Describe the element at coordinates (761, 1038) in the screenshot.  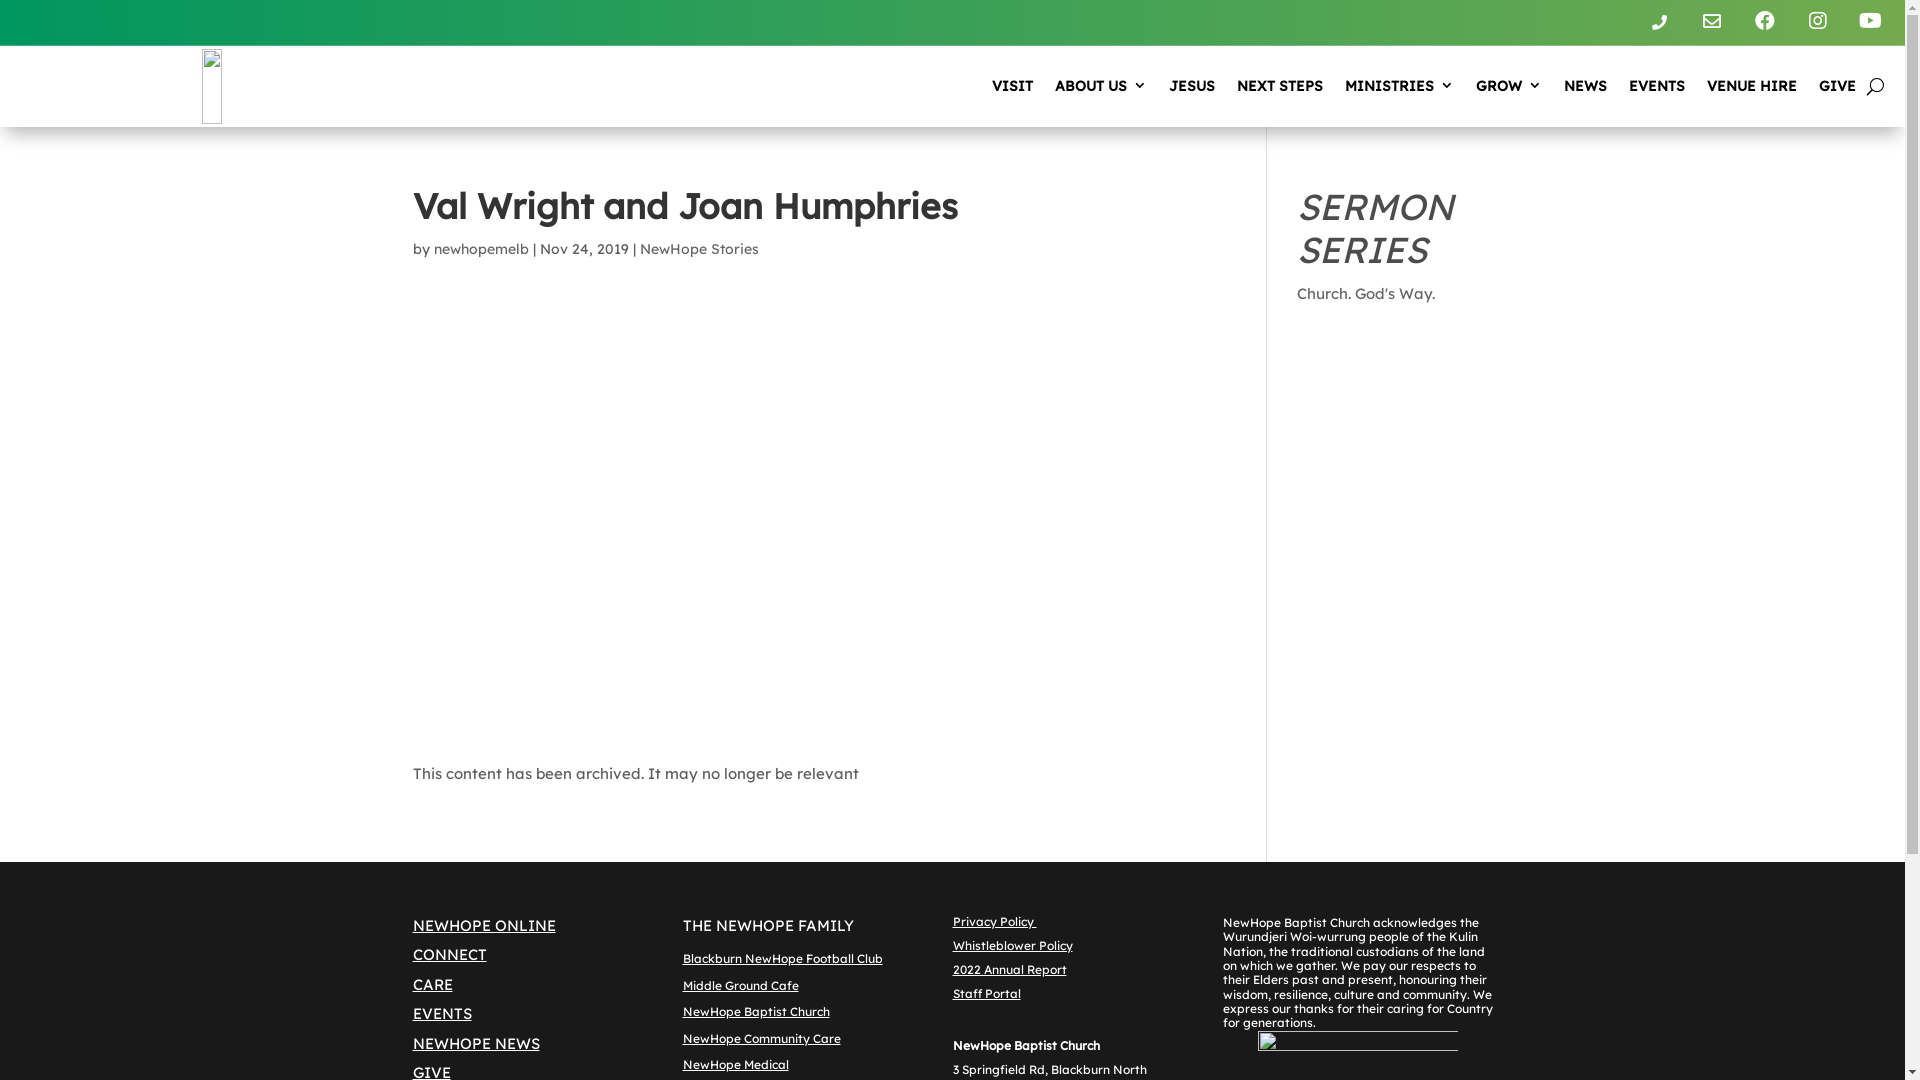
I see `NewHope Community Care` at that location.